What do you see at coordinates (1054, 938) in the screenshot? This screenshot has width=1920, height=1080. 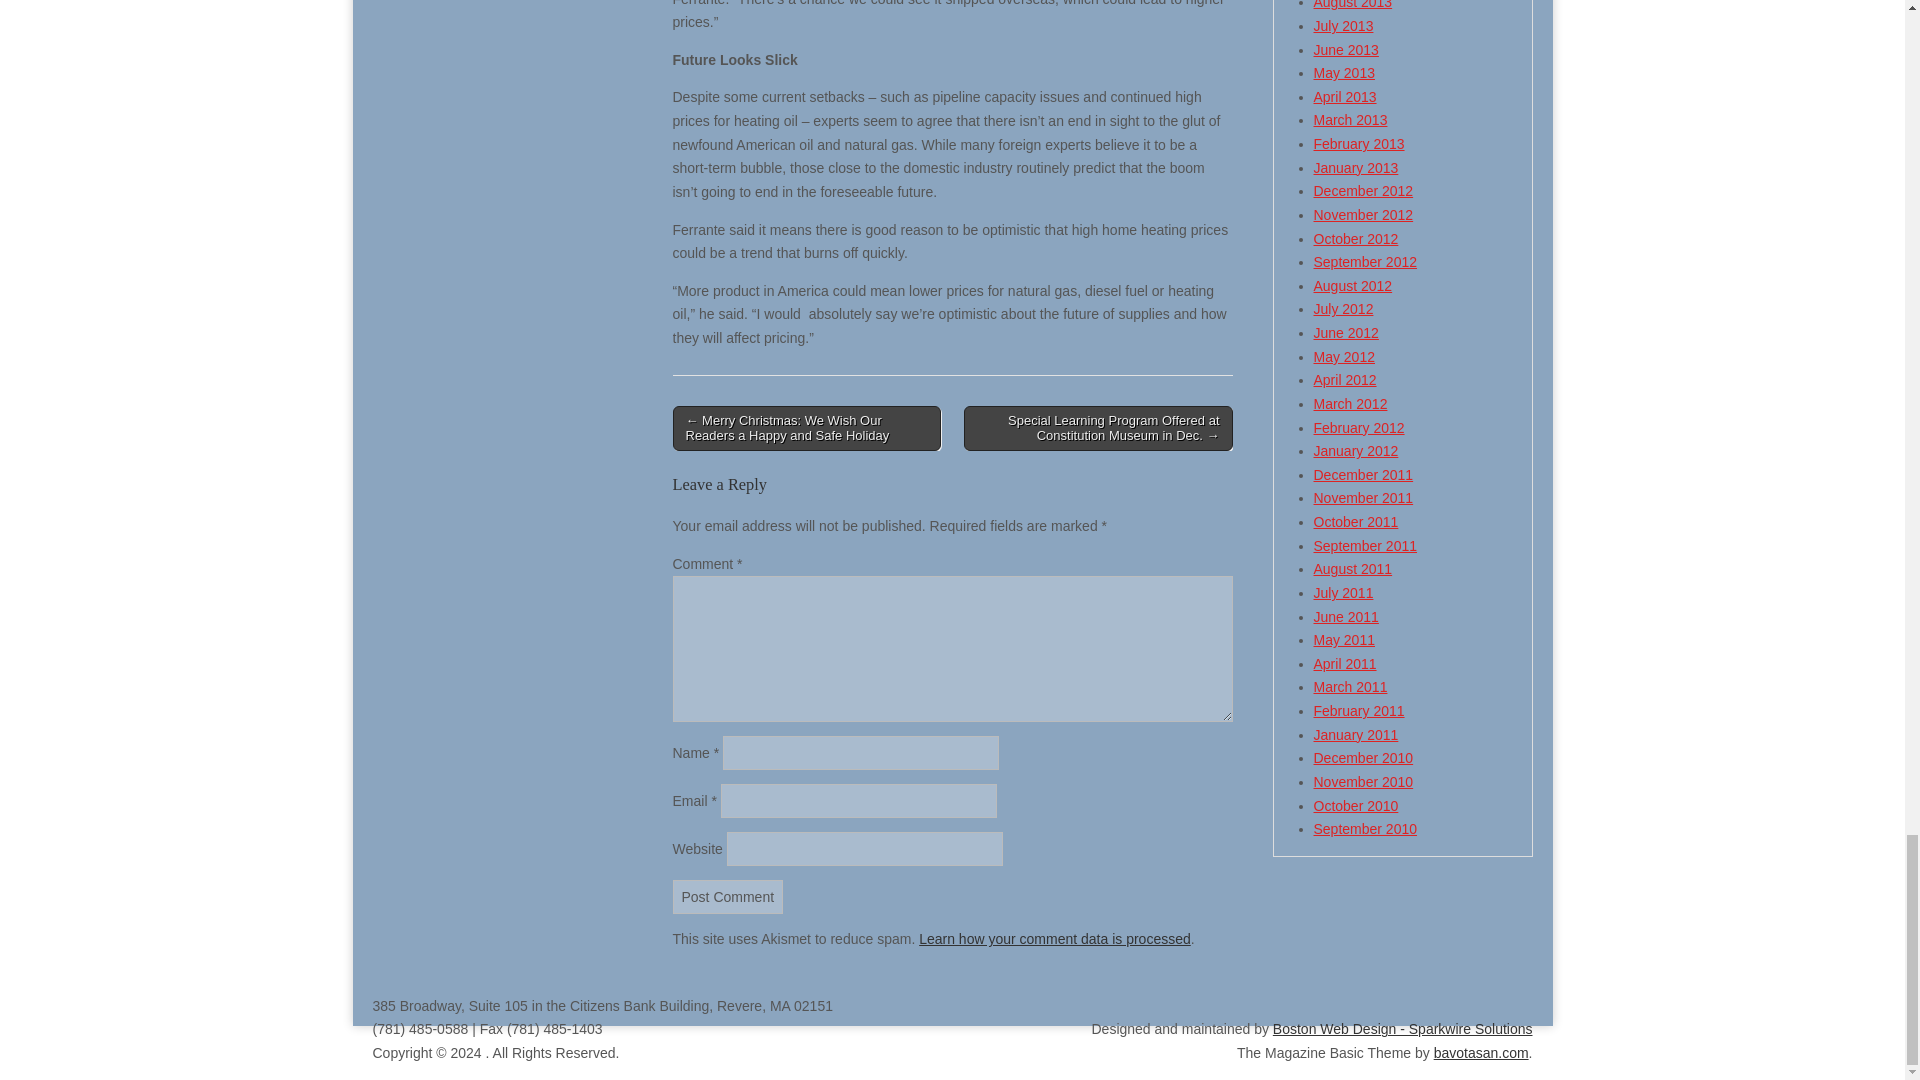 I see `Learn how your comment data is processed` at bounding box center [1054, 938].